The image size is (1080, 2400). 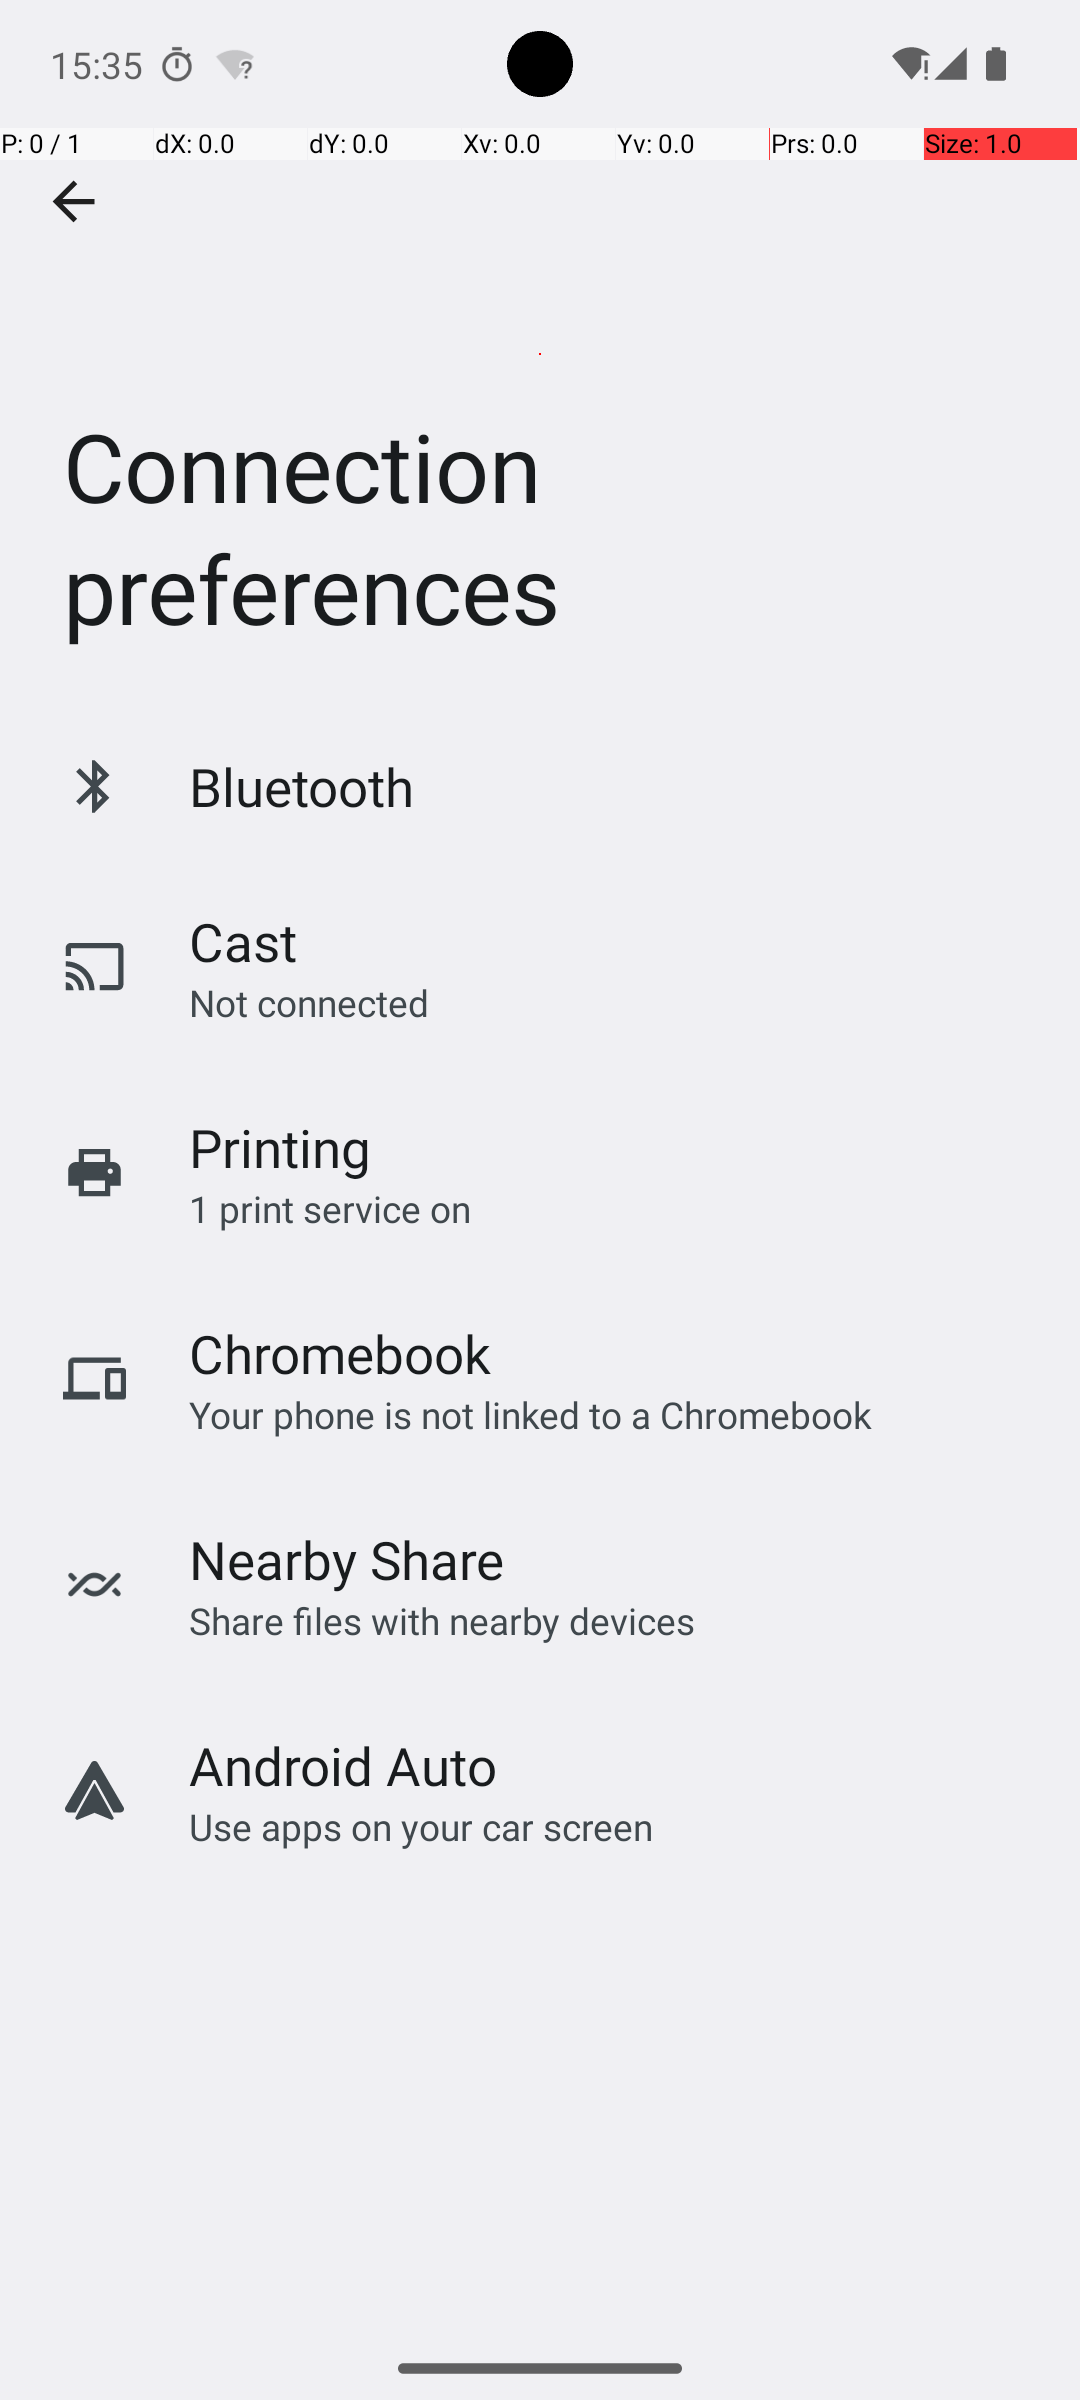 I want to click on Not connected, so click(x=309, y=1002).